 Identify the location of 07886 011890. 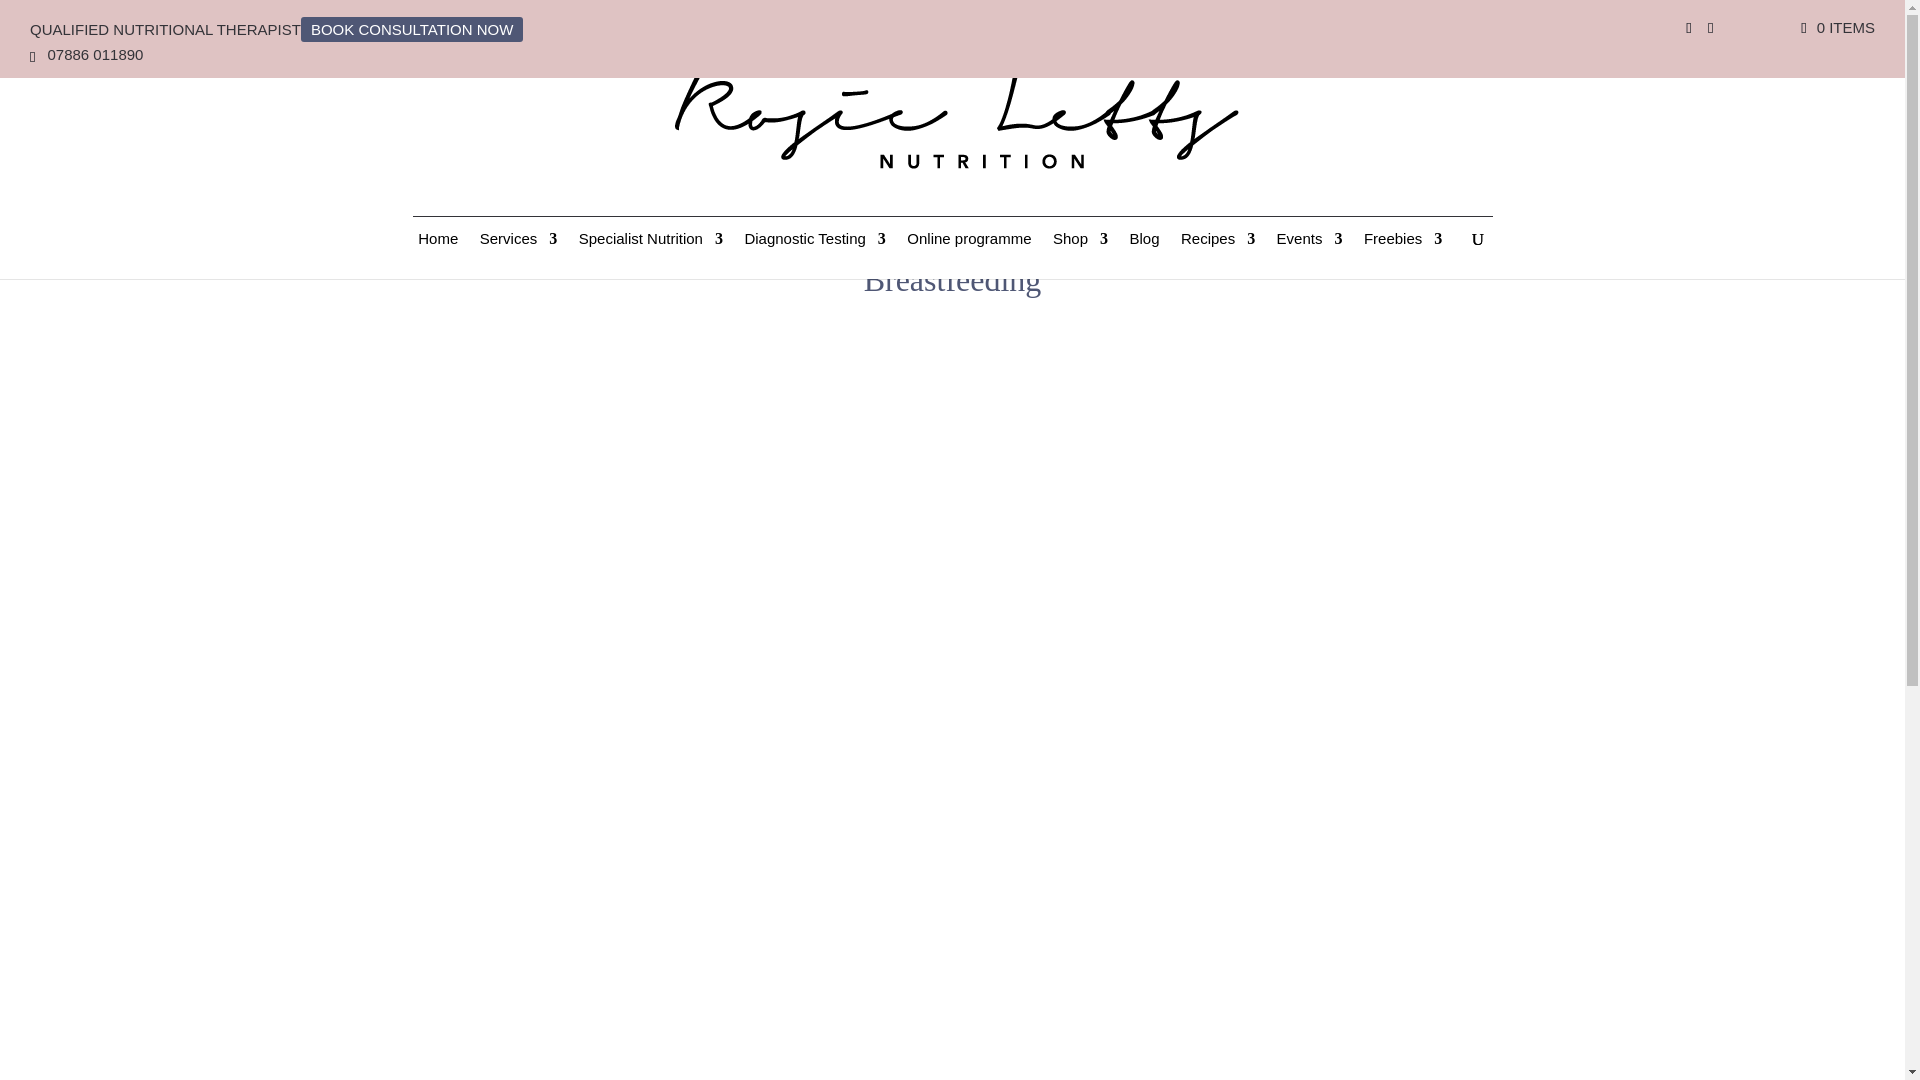
(94, 54).